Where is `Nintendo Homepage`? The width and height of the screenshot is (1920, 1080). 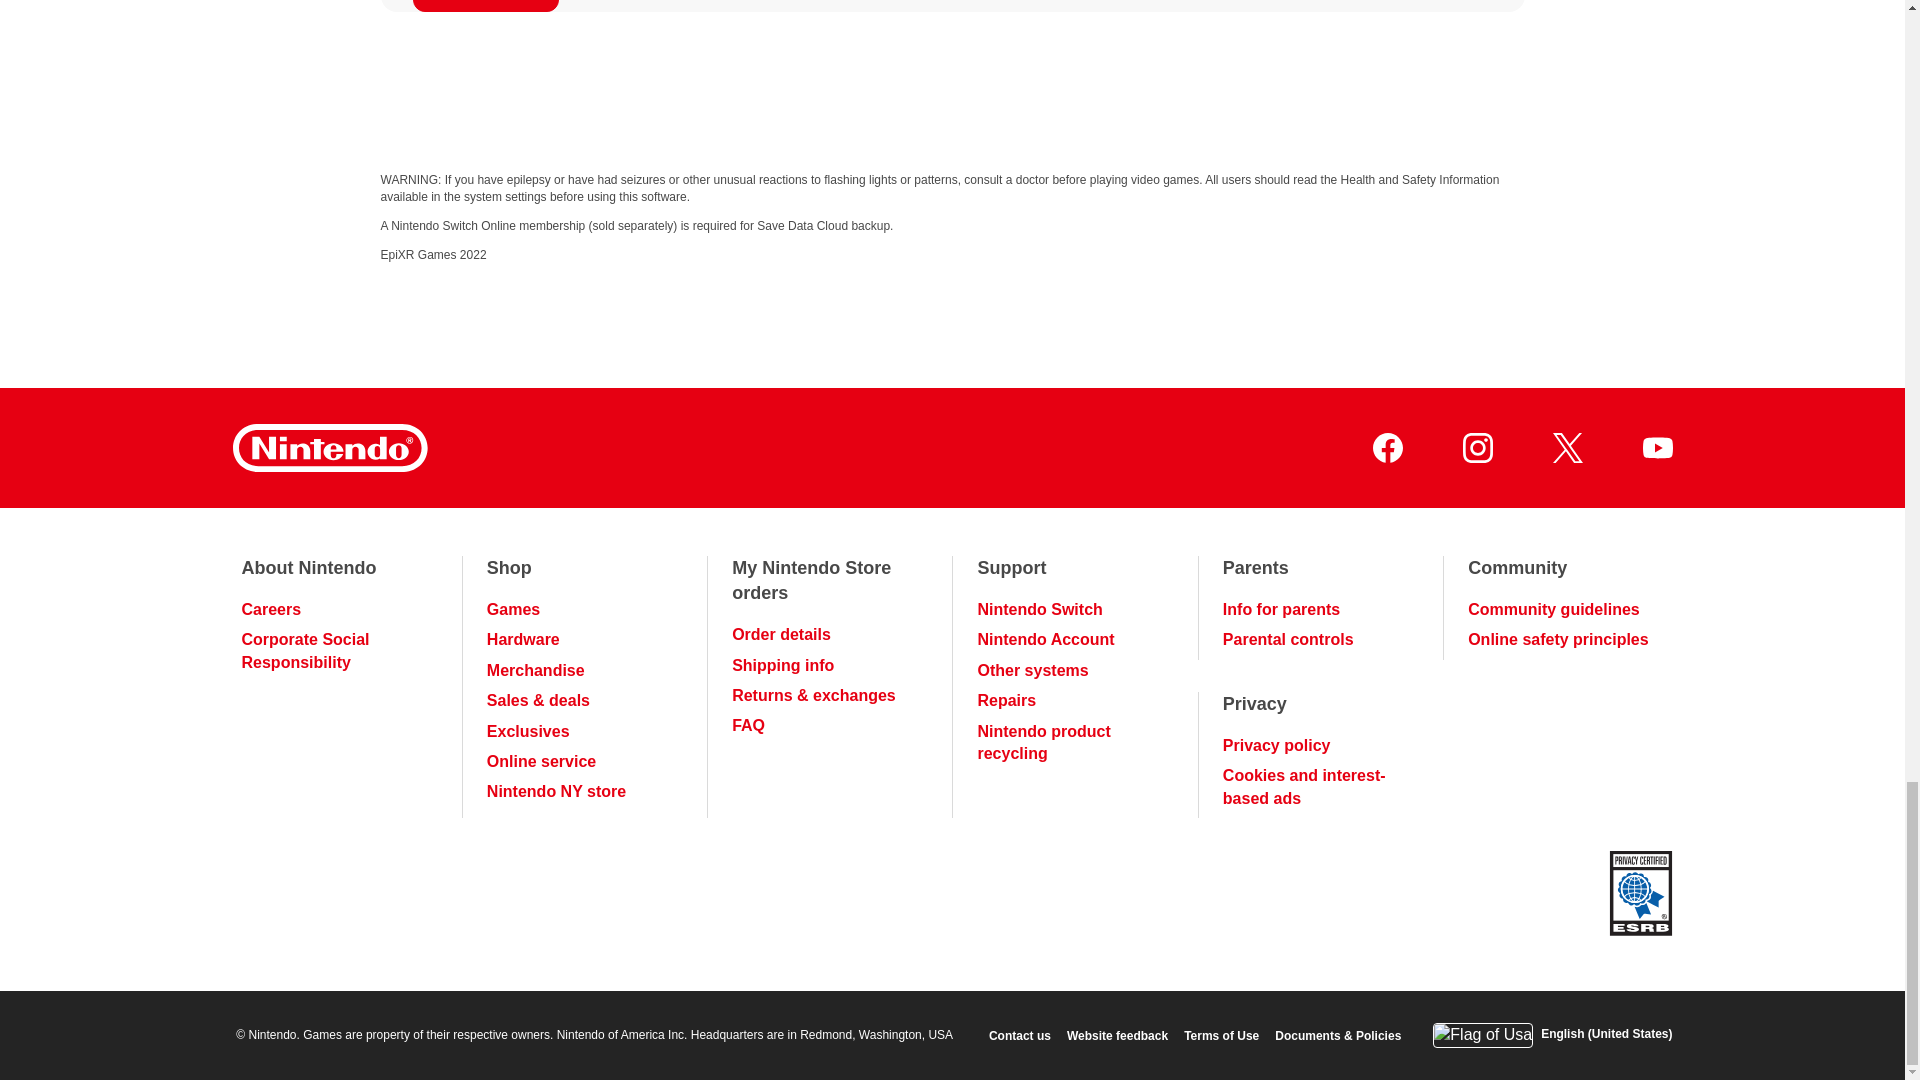 Nintendo Homepage is located at coordinates (329, 448).